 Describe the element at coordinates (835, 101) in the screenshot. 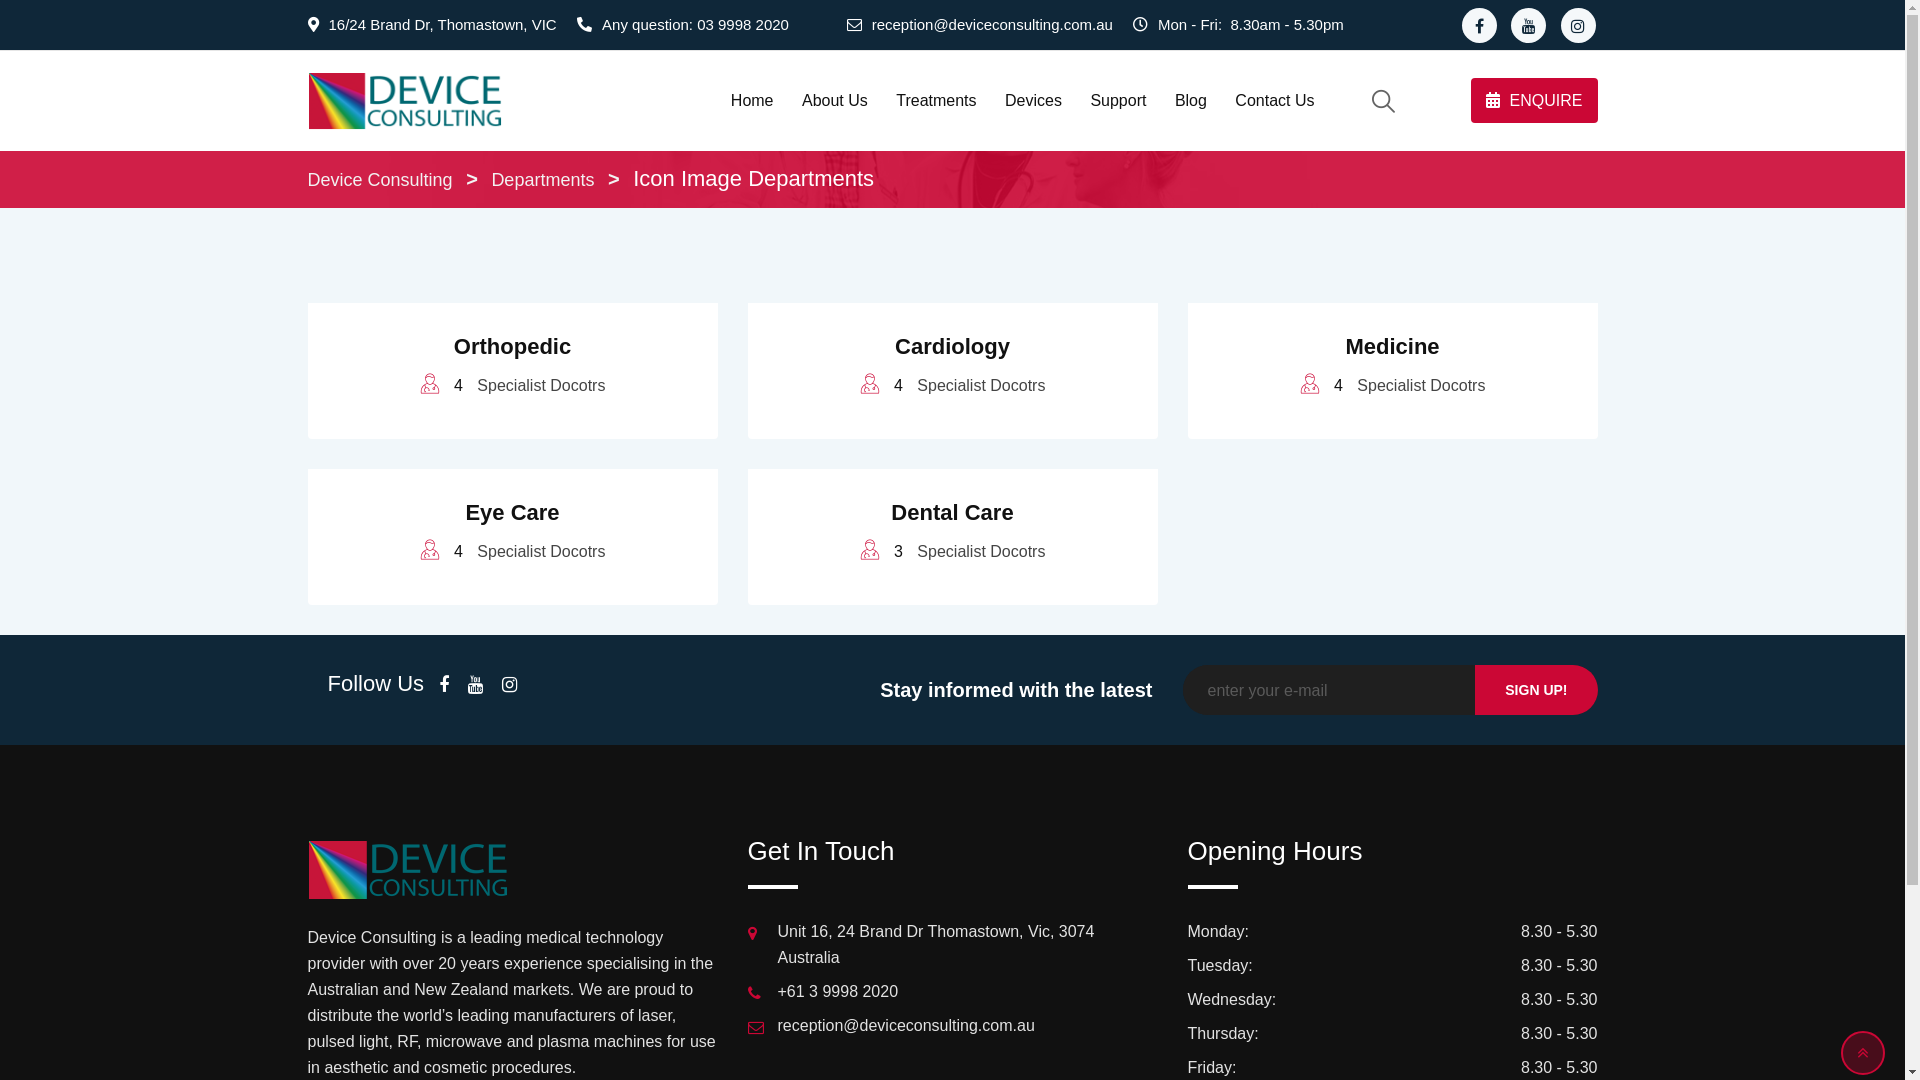

I see `About Us` at that location.